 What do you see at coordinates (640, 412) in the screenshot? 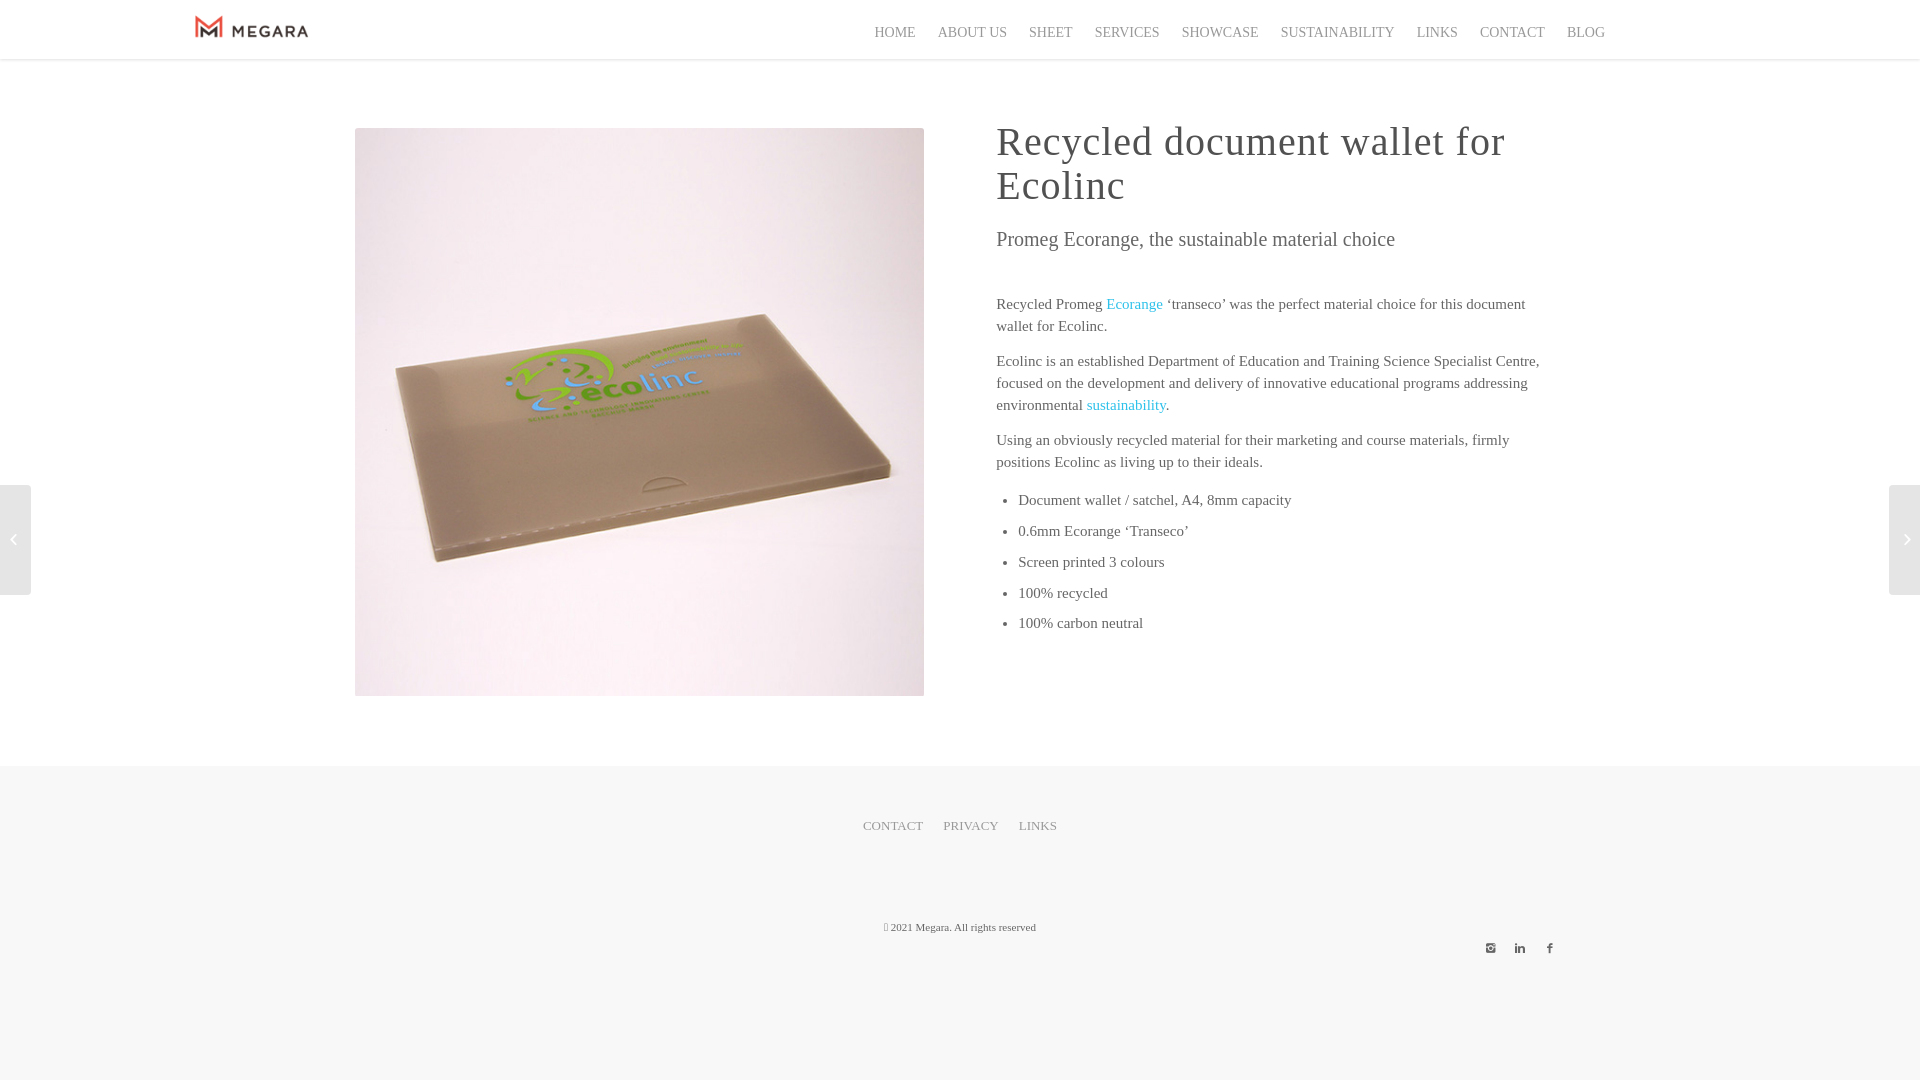
I see `Promeg polypropylene satchels and wallets, Megara` at bounding box center [640, 412].